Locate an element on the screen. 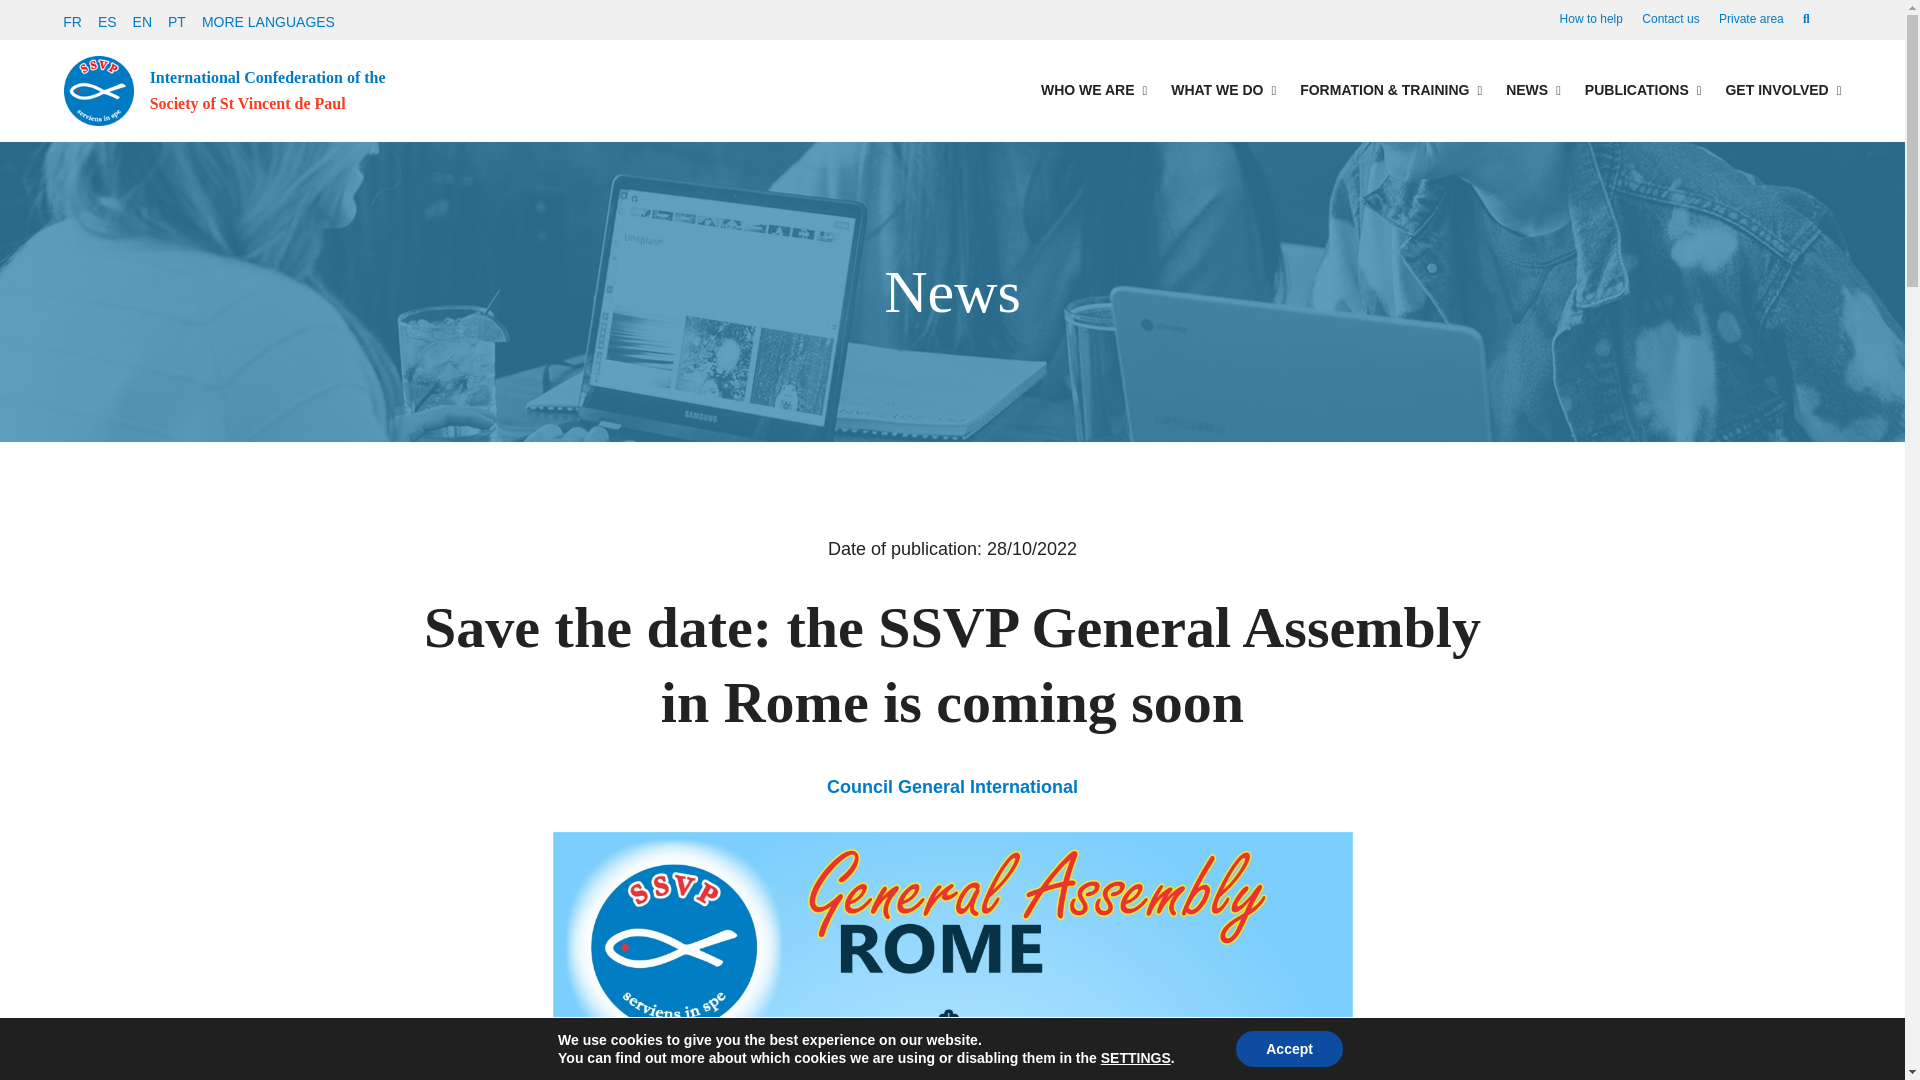 This screenshot has height=1080, width=1920. FR is located at coordinates (72, 22).